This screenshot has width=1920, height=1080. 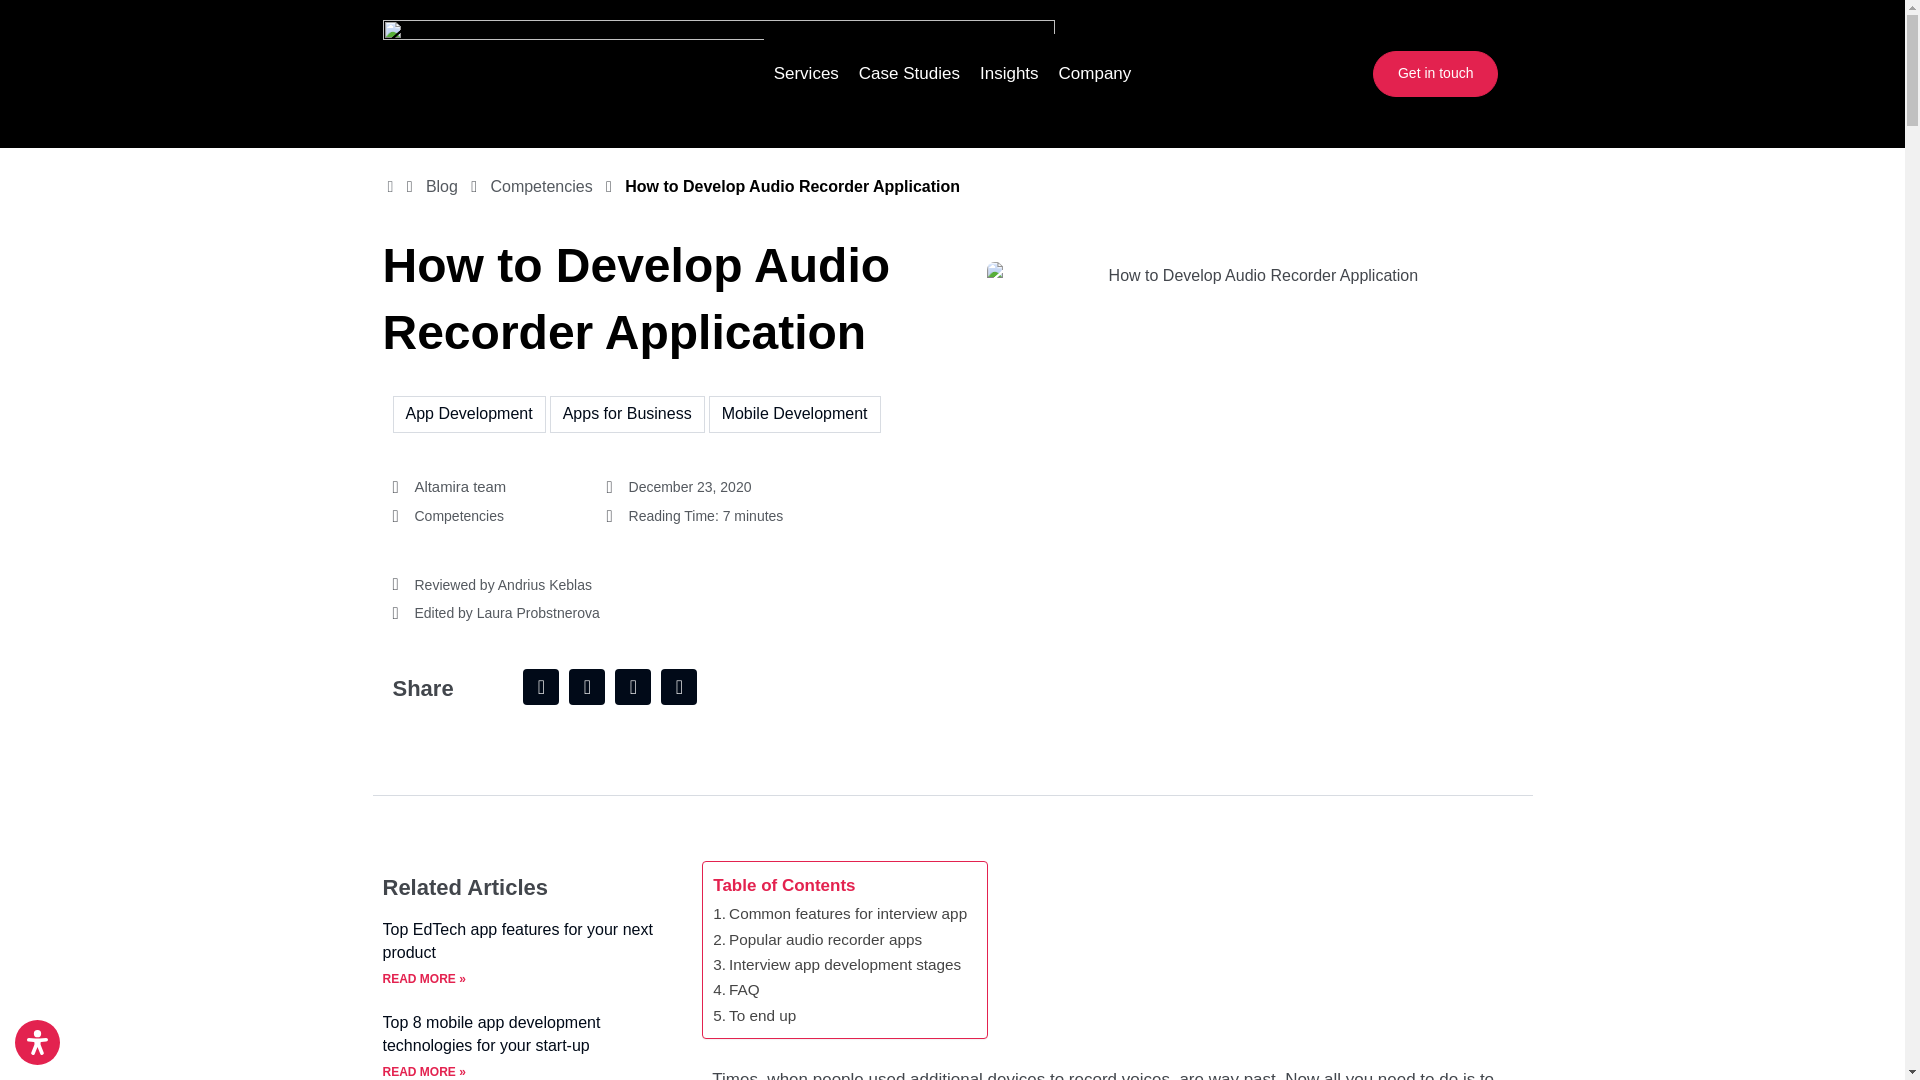 I want to click on Common features for interview app, so click(x=840, y=912).